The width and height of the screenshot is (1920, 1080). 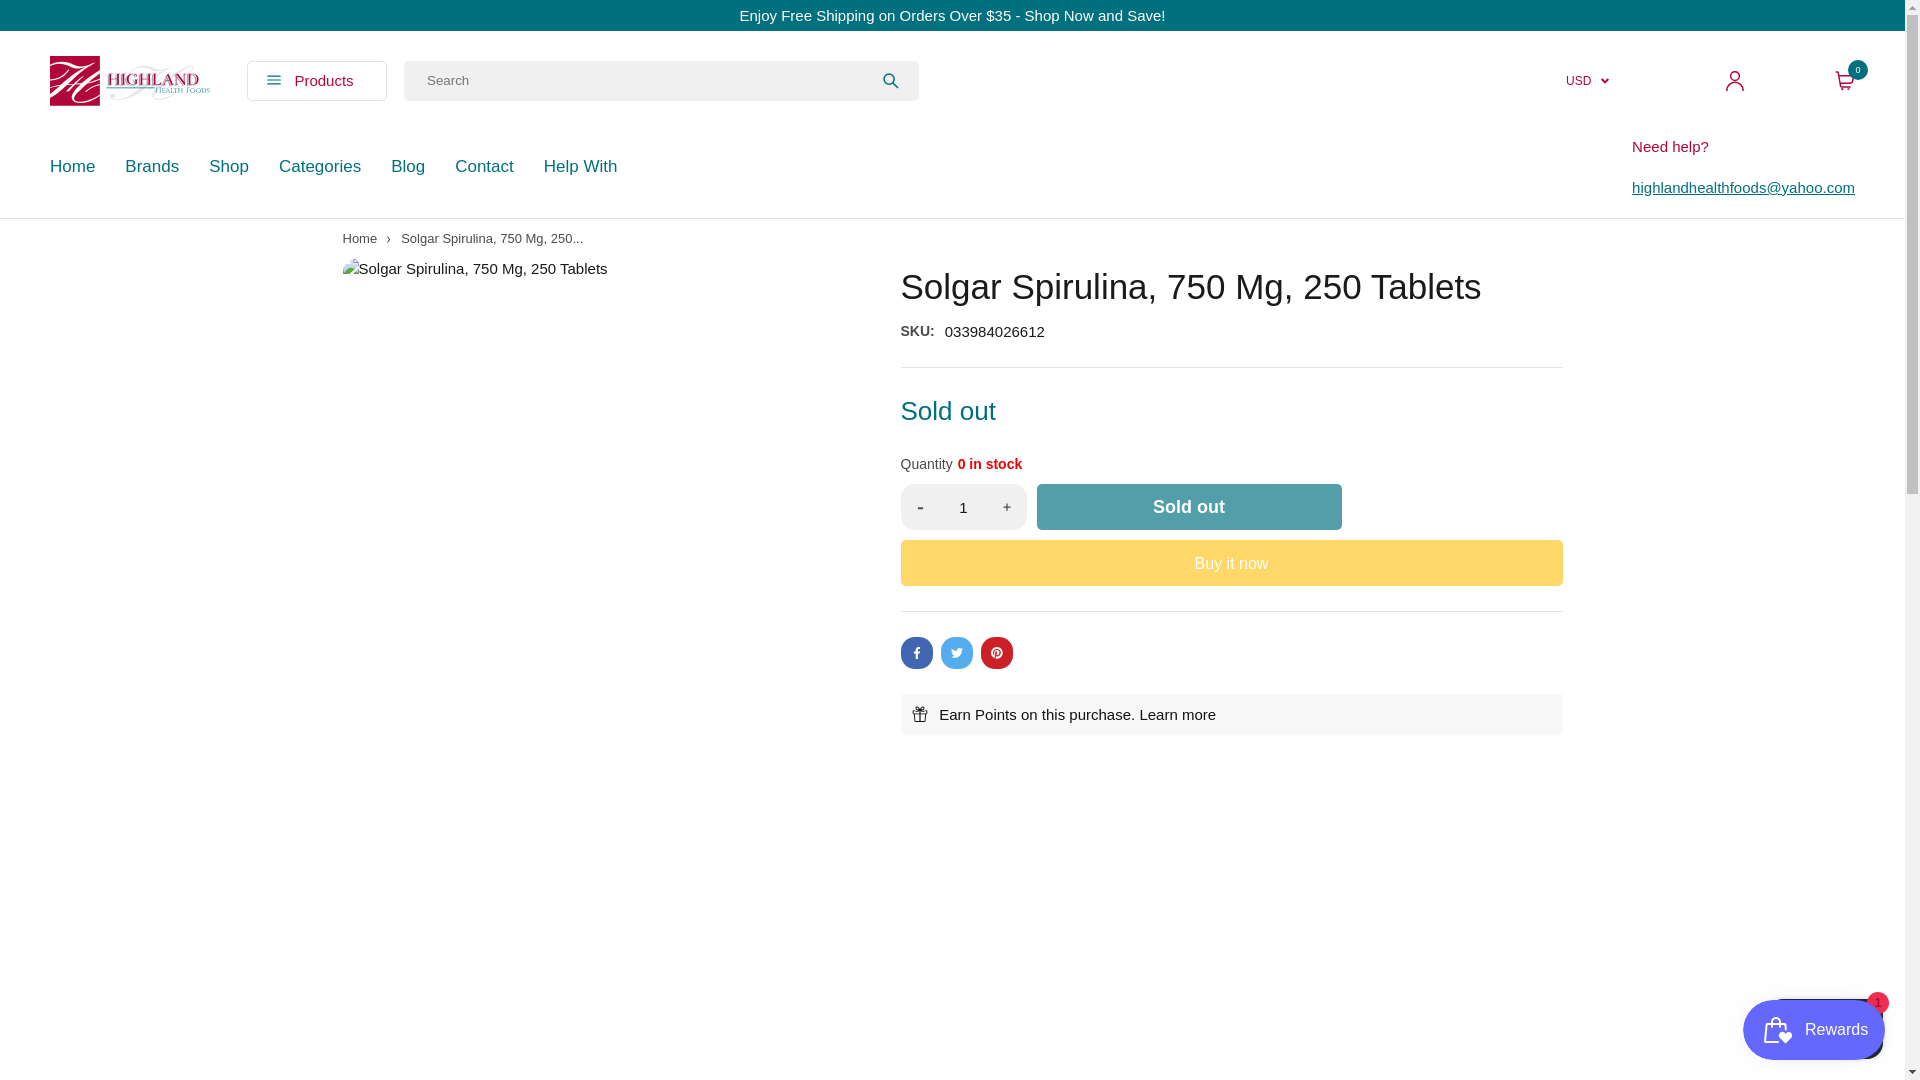 What do you see at coordinates (151, 166) in the screenshot?
I see `Brands` at bounding box center [151, 166].